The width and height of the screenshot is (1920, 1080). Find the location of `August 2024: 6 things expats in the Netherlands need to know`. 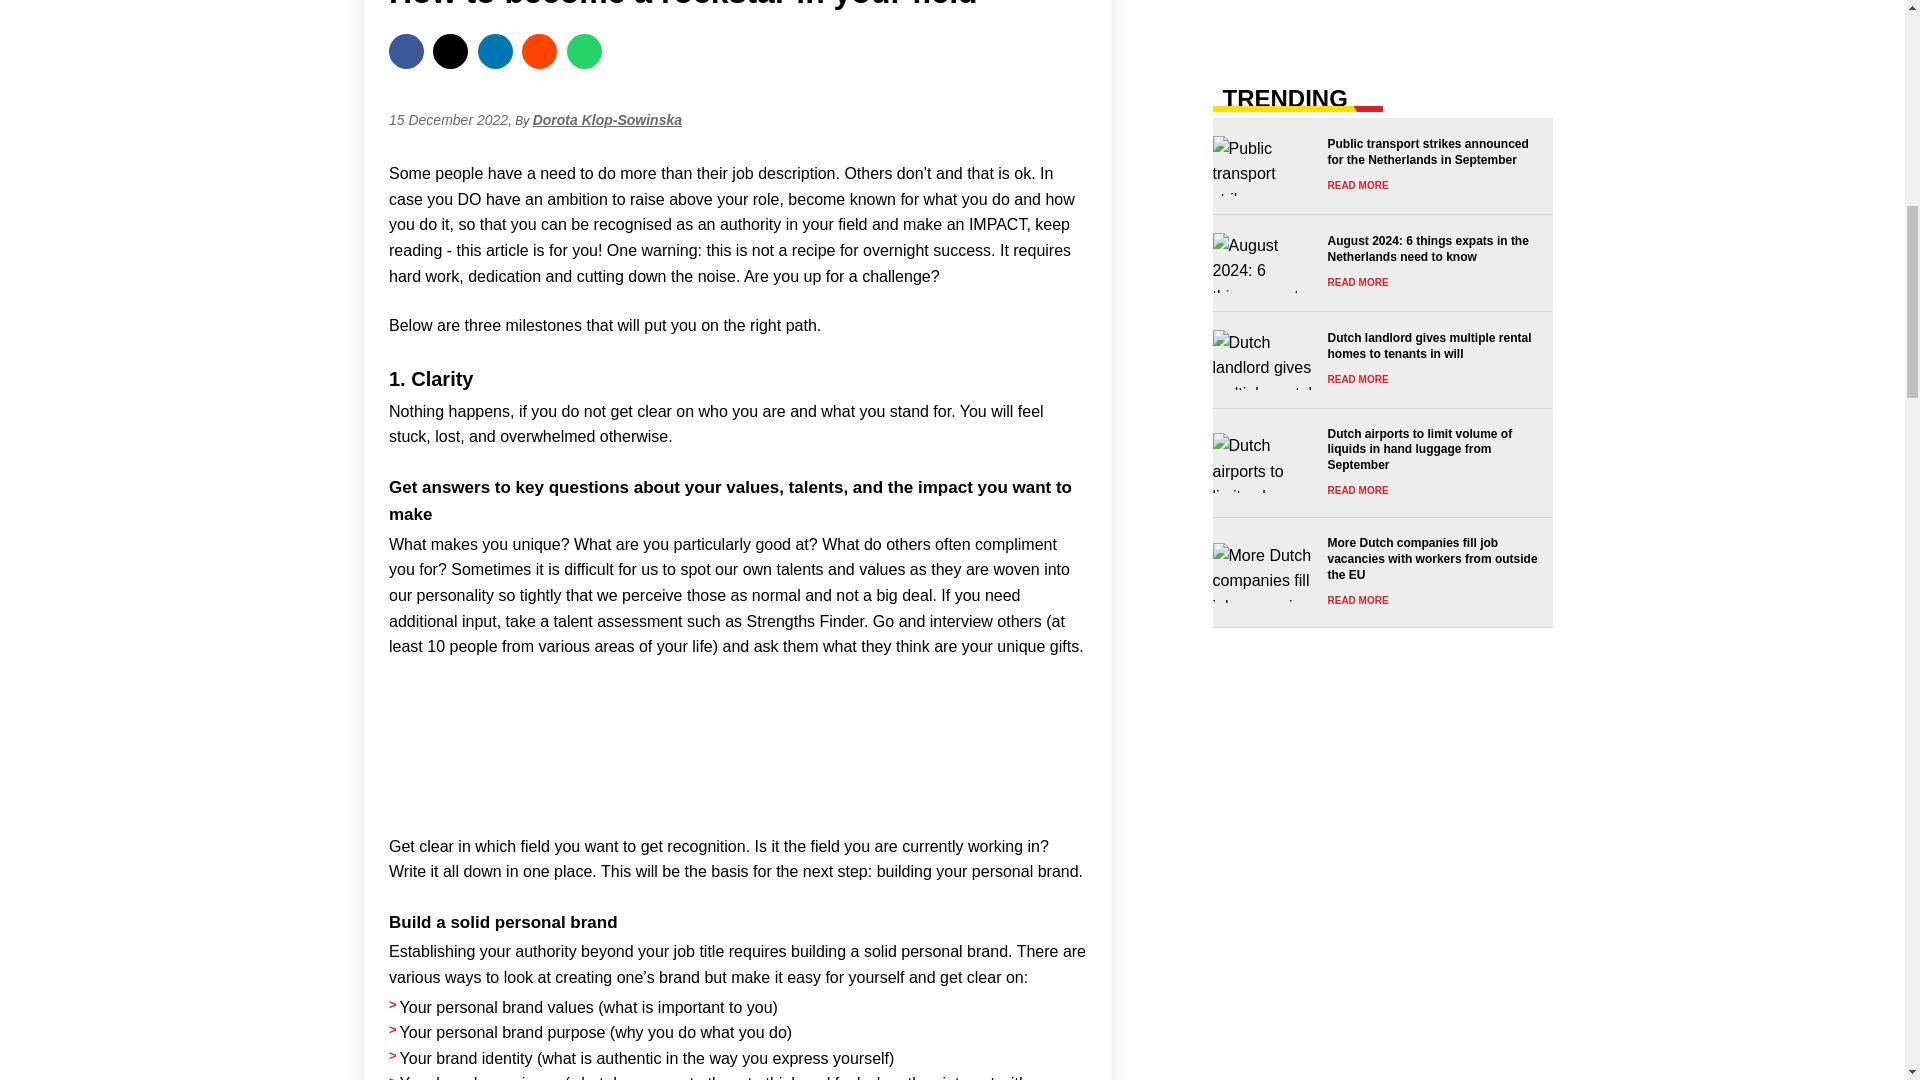

August 2024: 6 things expats in the Netherlands need to know is located at coordinates (1376, 262).